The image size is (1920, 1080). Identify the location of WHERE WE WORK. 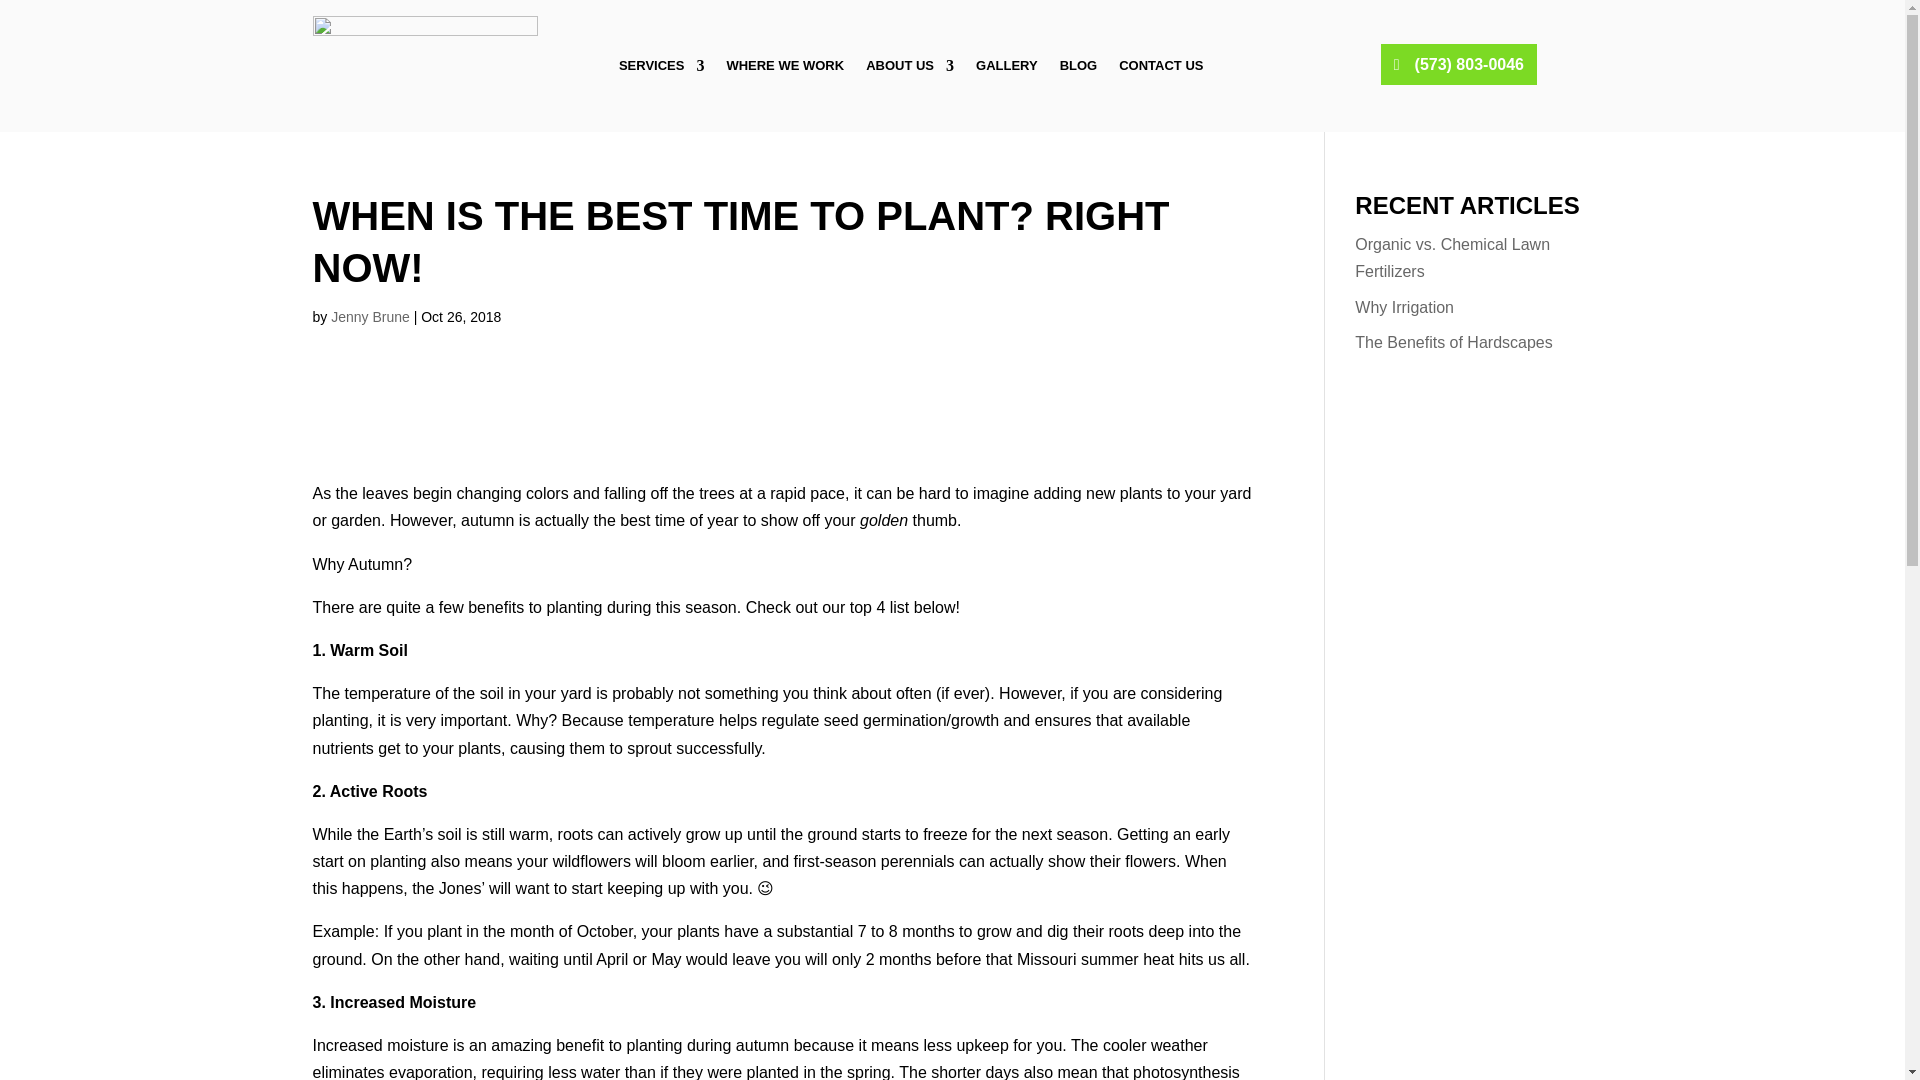
(784, 66).